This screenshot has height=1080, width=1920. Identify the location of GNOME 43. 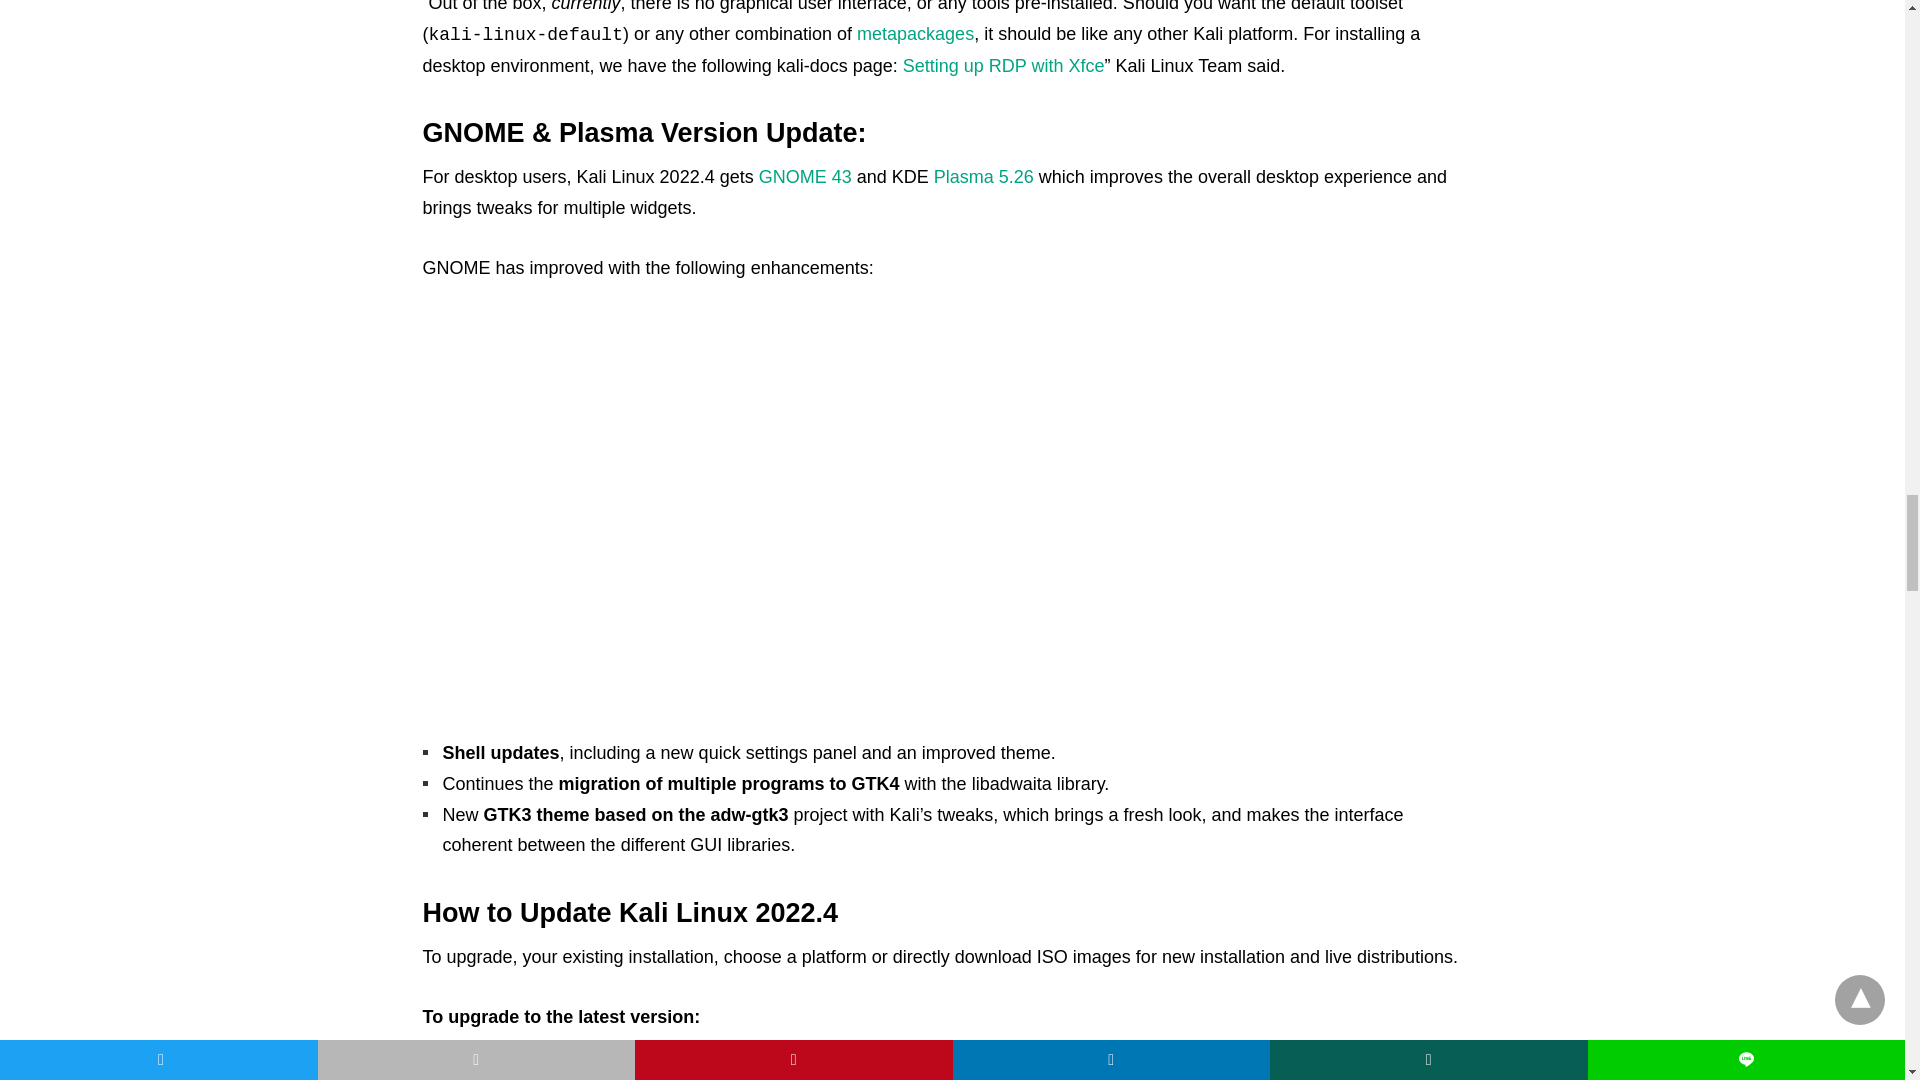
(805, 176).